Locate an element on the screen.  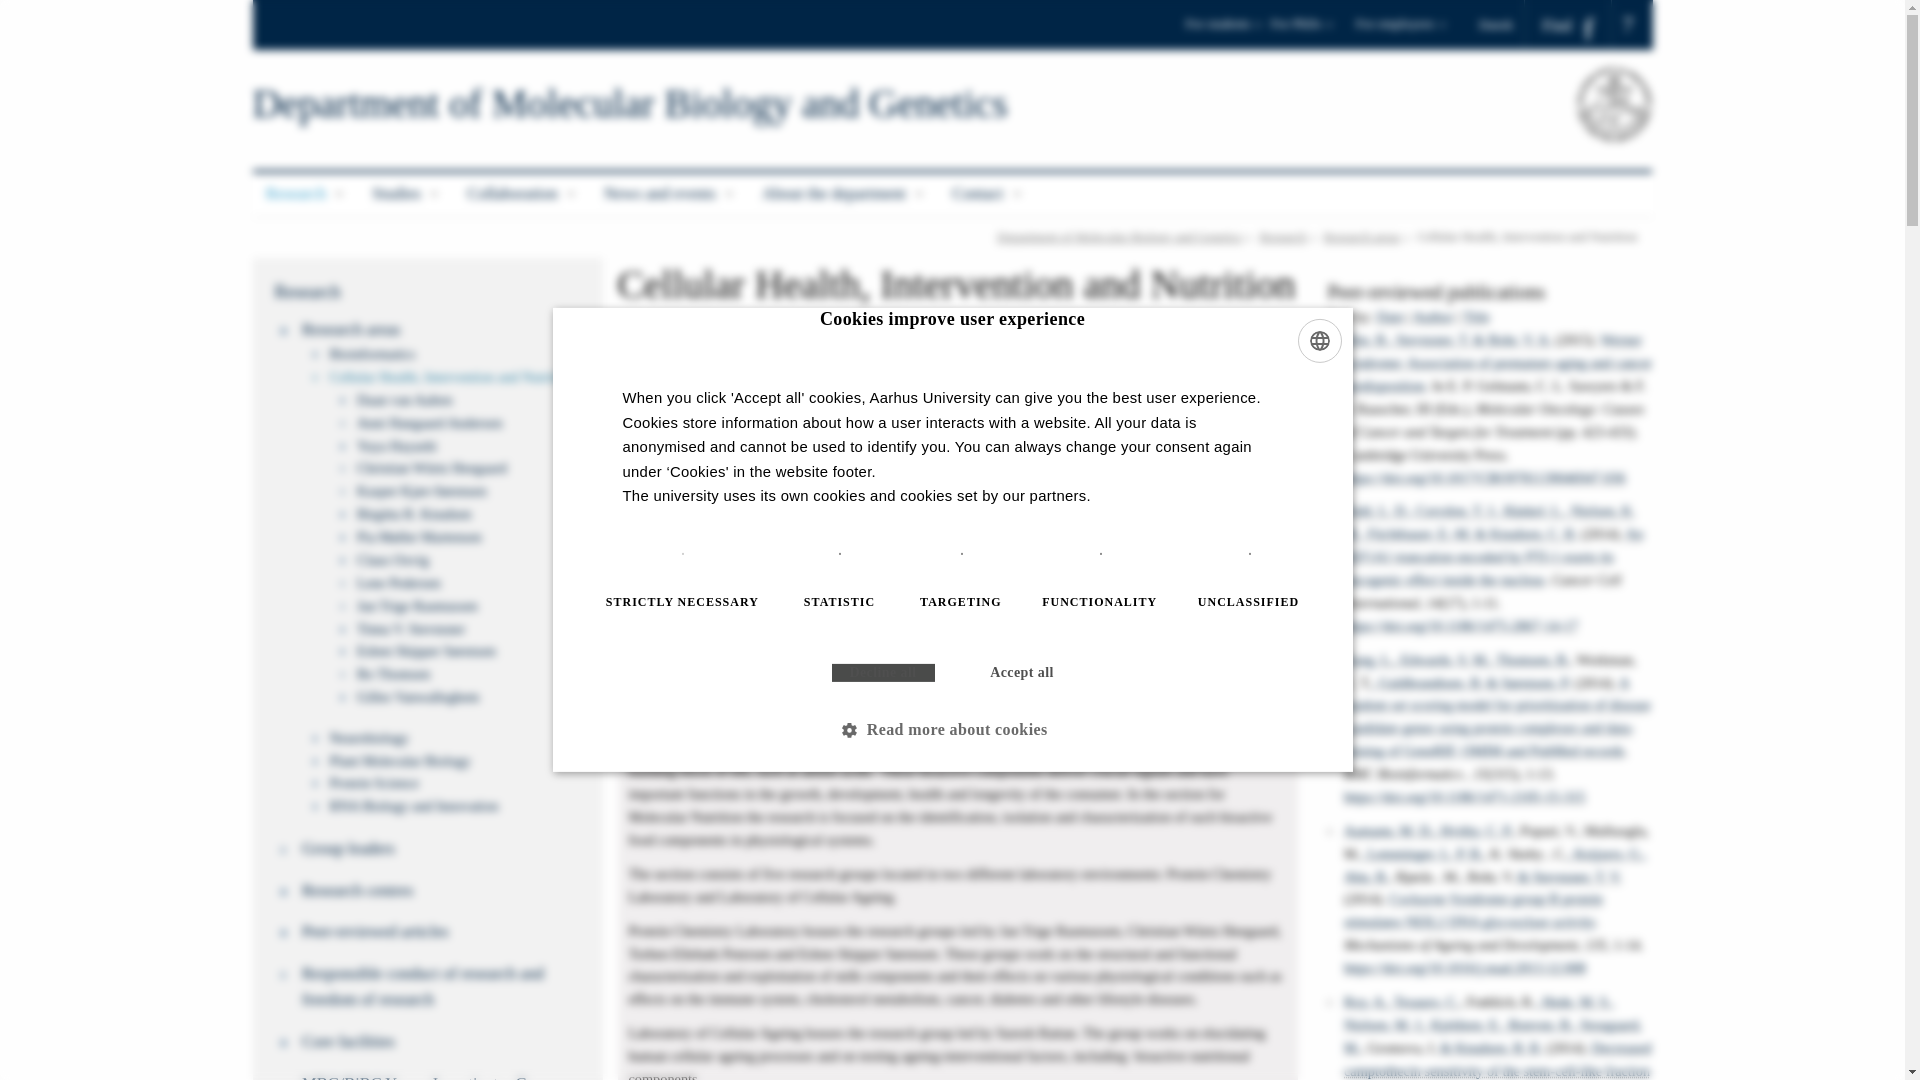
Search is located at coordinates (23, 8).